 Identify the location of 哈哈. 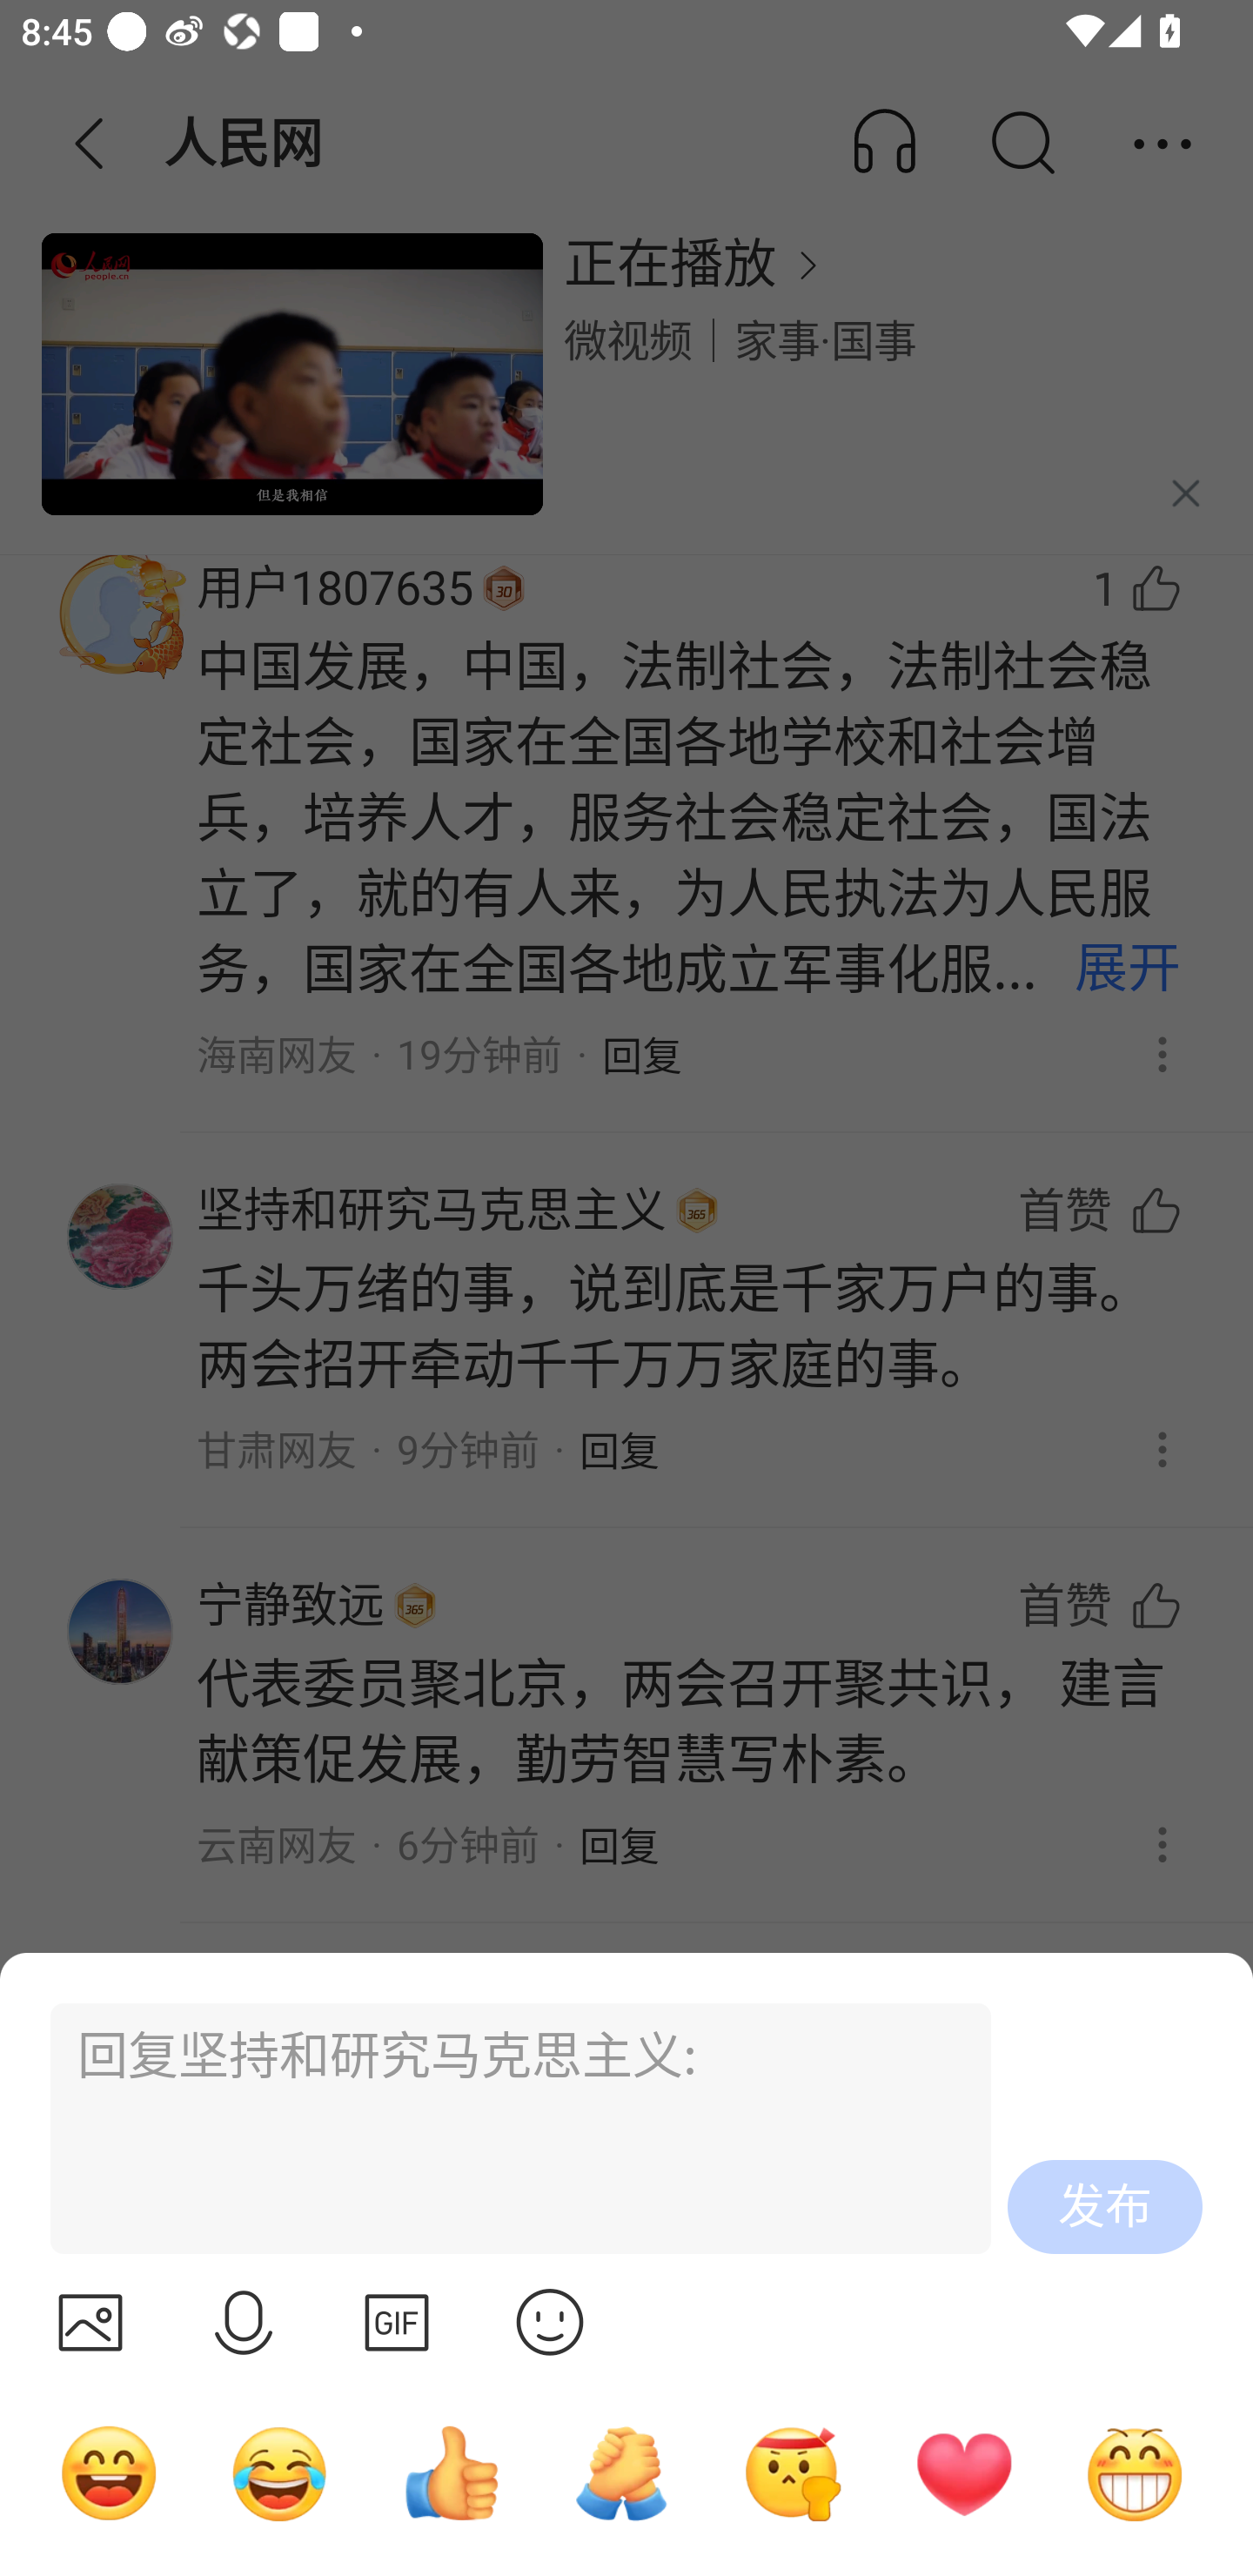
(109, 2472).